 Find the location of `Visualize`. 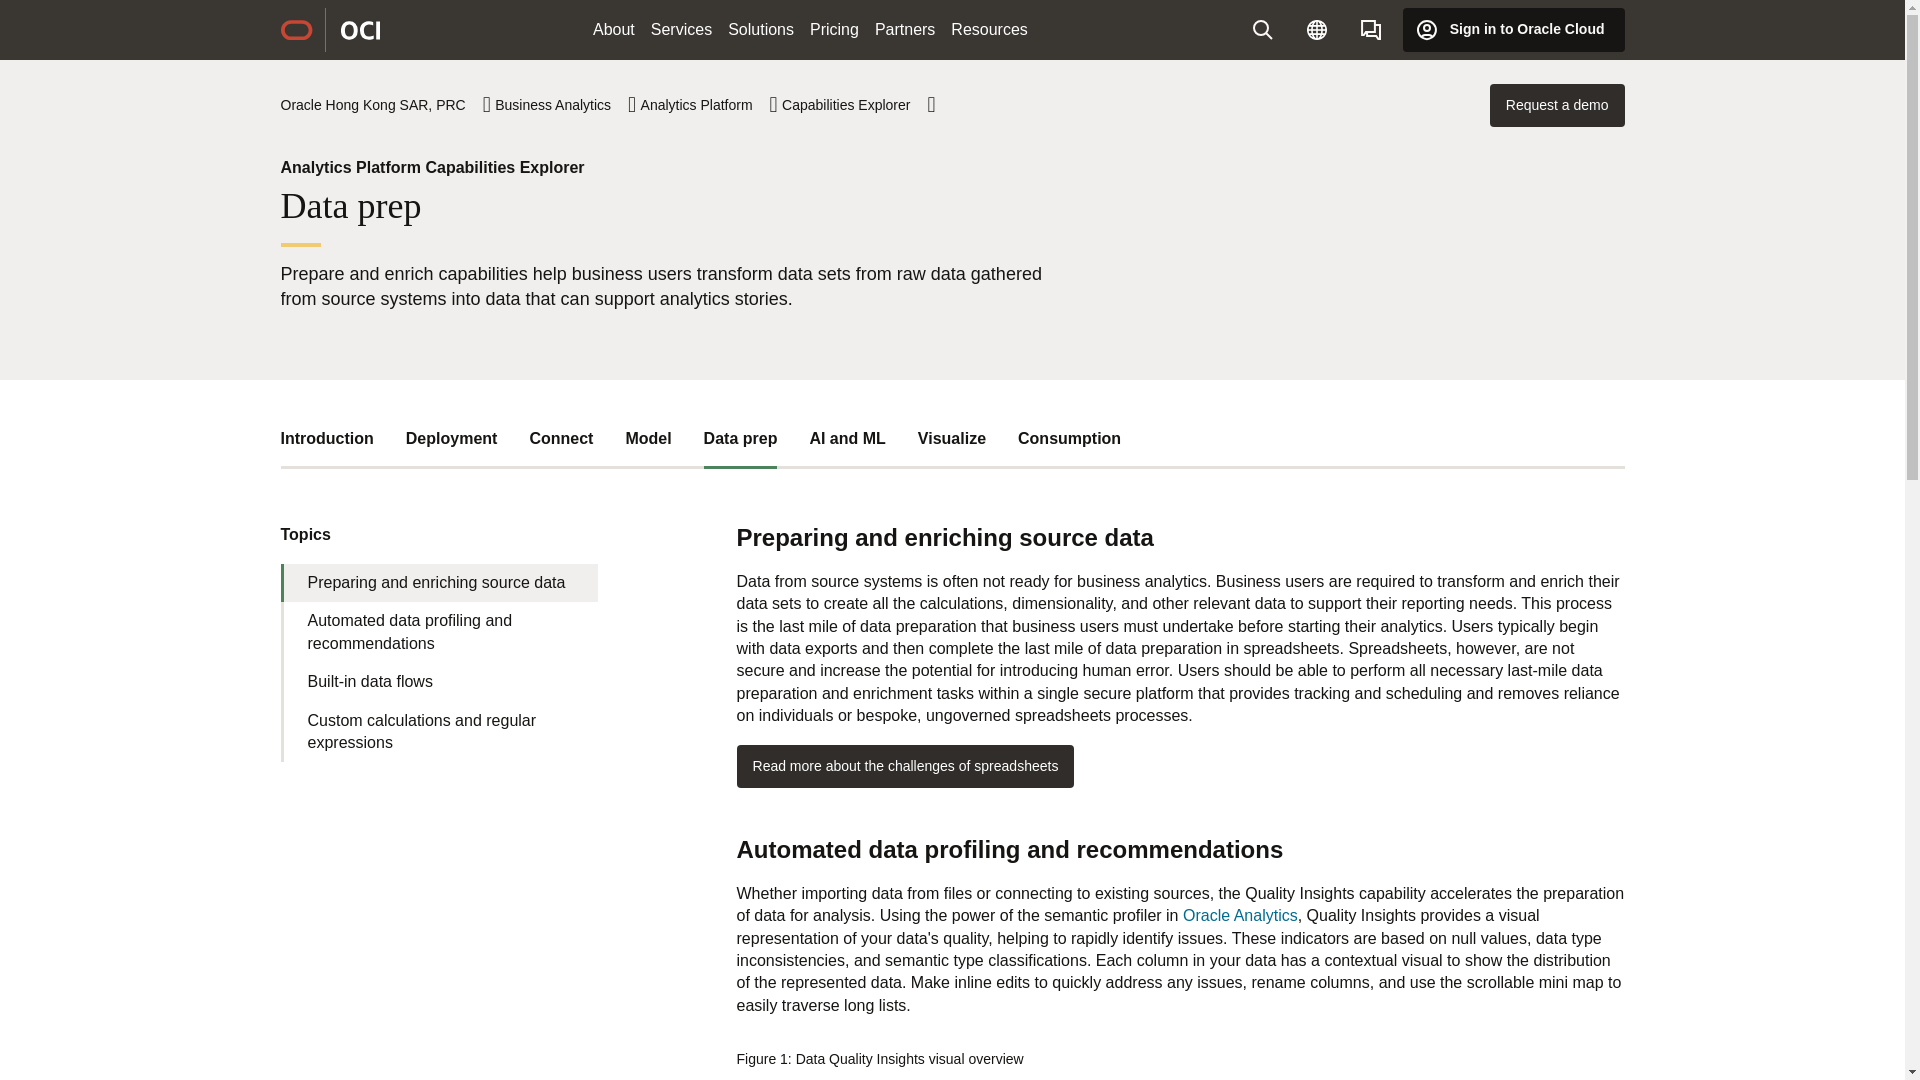

Visualize is located at coordinates (952, 438).